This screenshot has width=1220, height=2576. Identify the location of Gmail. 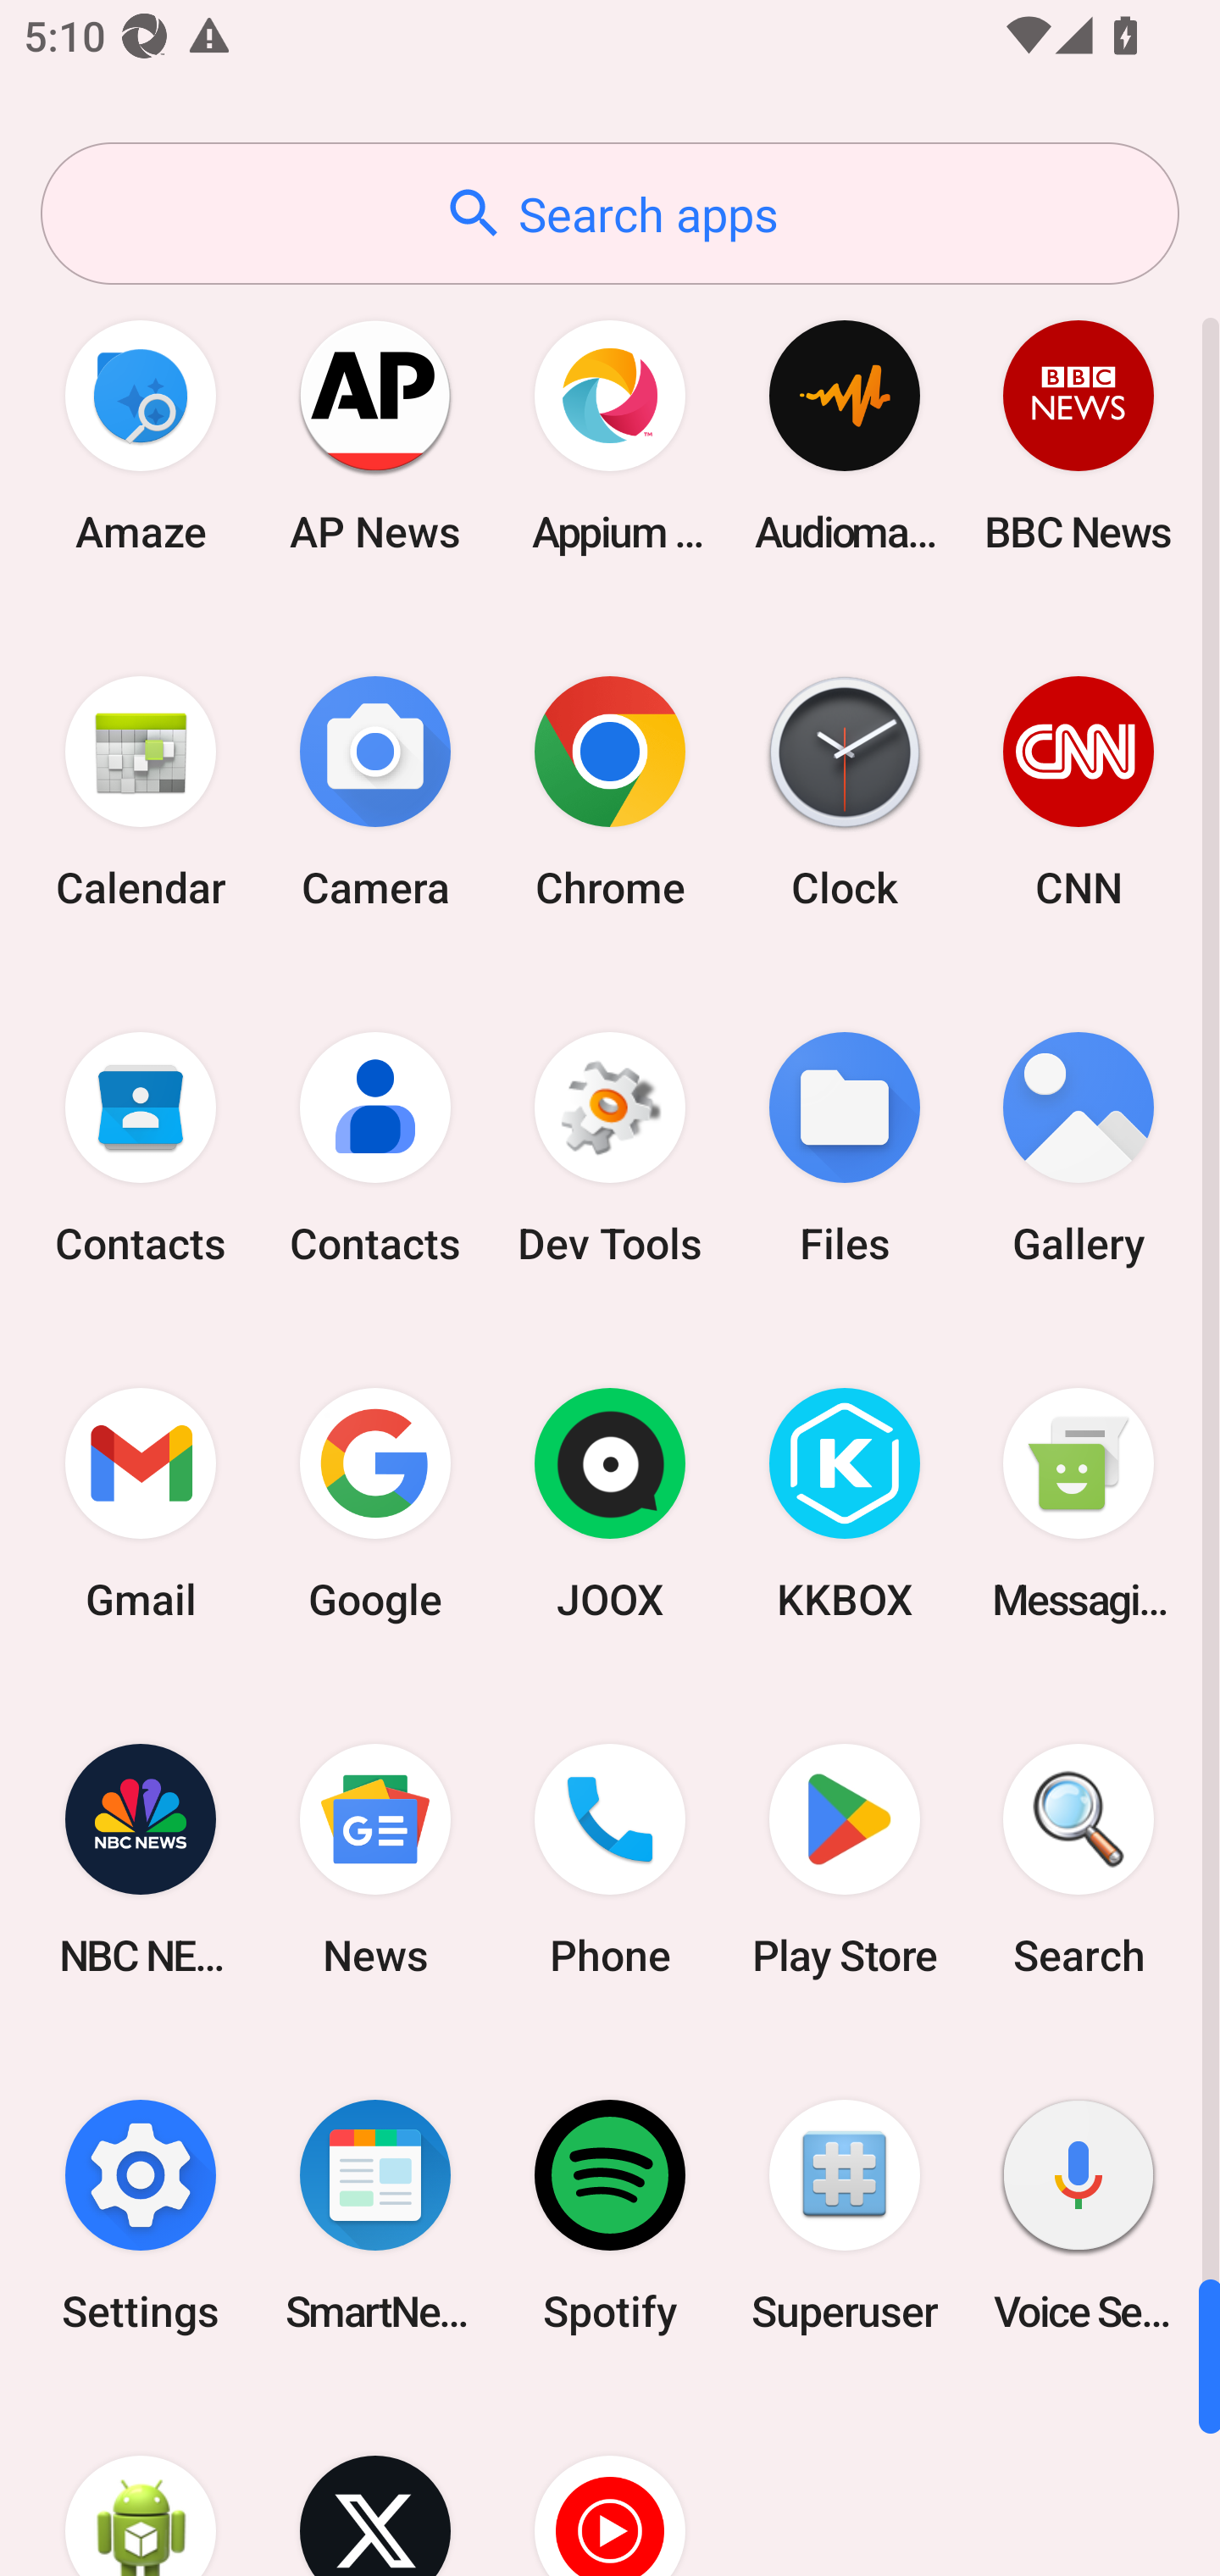
(141, 1504).